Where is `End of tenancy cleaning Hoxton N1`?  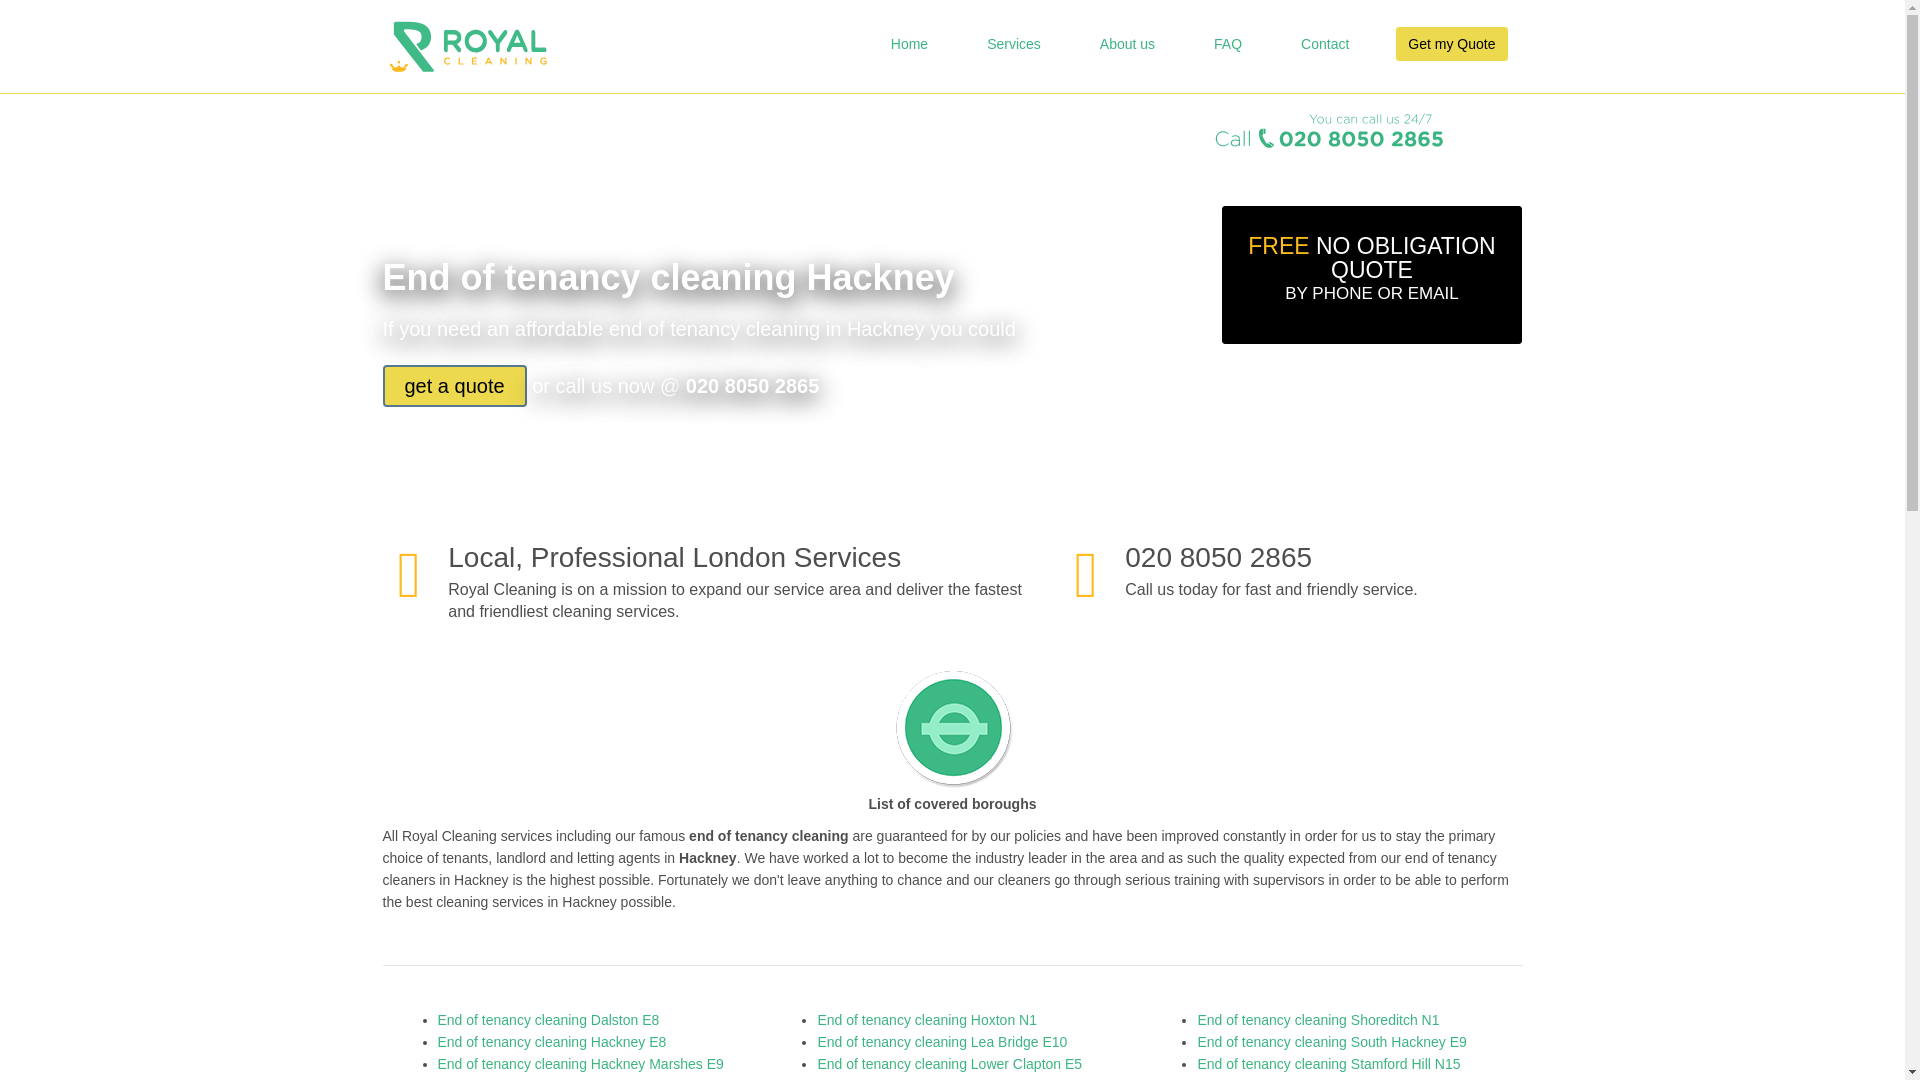
End of tenancy cleaning Hoxton N1 is located at coordinates (926, 1020).